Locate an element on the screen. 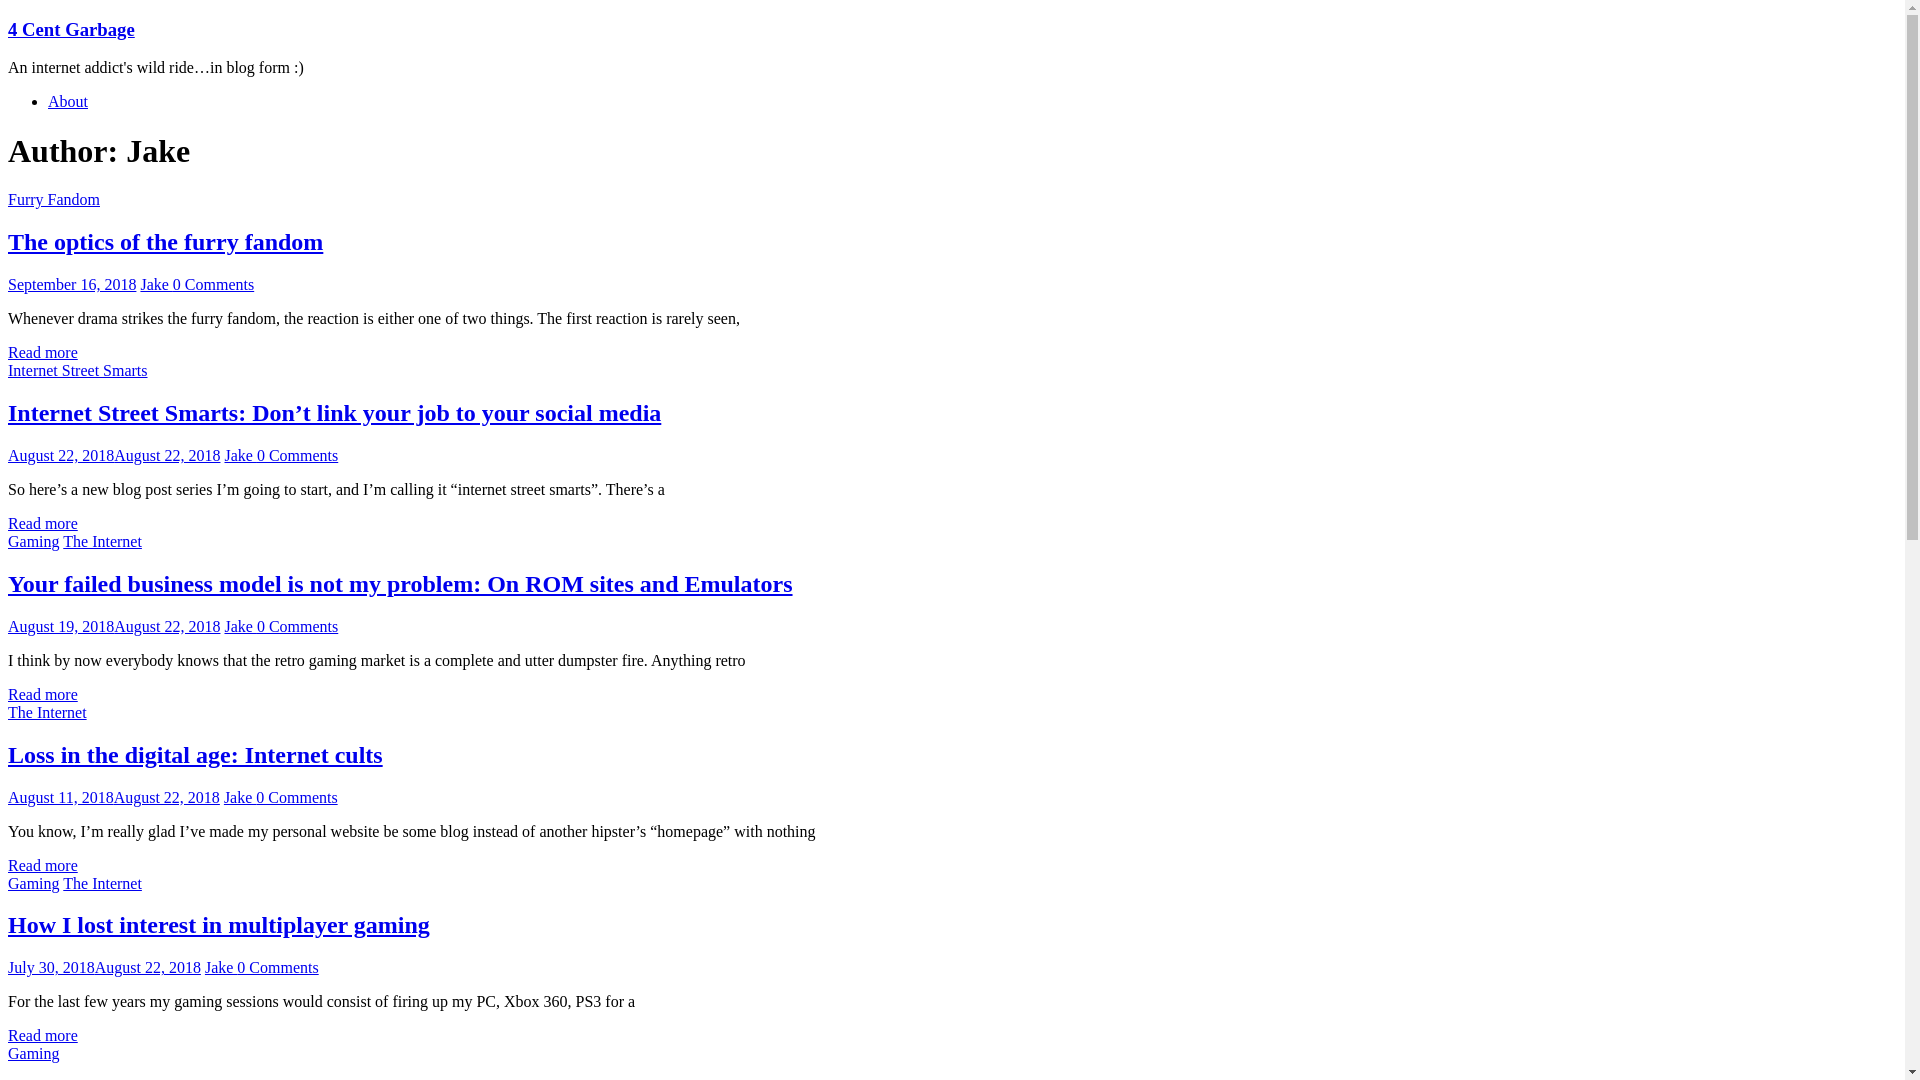 The image size is (1920, 1080). 0 Comments is located at coordinates (214, 284).